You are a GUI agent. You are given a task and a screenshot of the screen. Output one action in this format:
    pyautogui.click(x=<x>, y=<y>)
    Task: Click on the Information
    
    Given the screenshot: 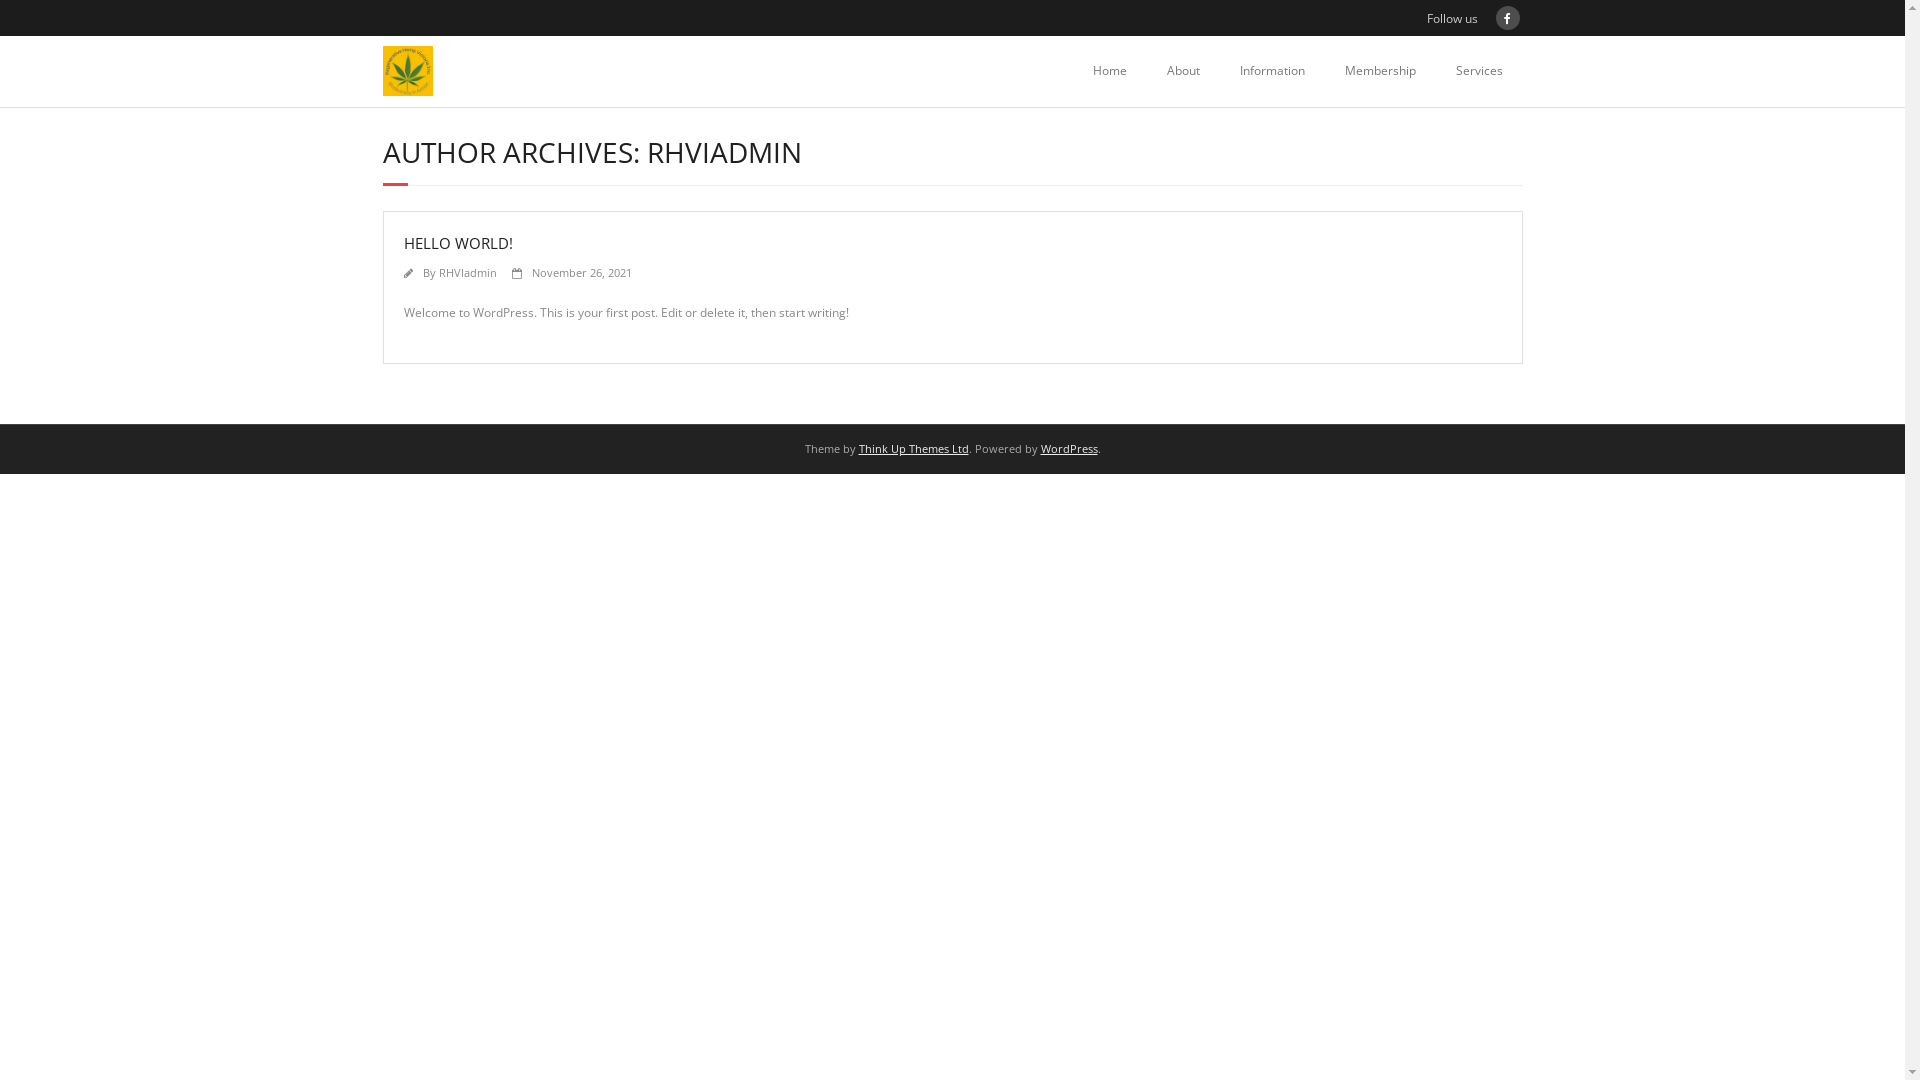 What is the action you would take?
    pyautogui.click(x=1272, y=71)
    